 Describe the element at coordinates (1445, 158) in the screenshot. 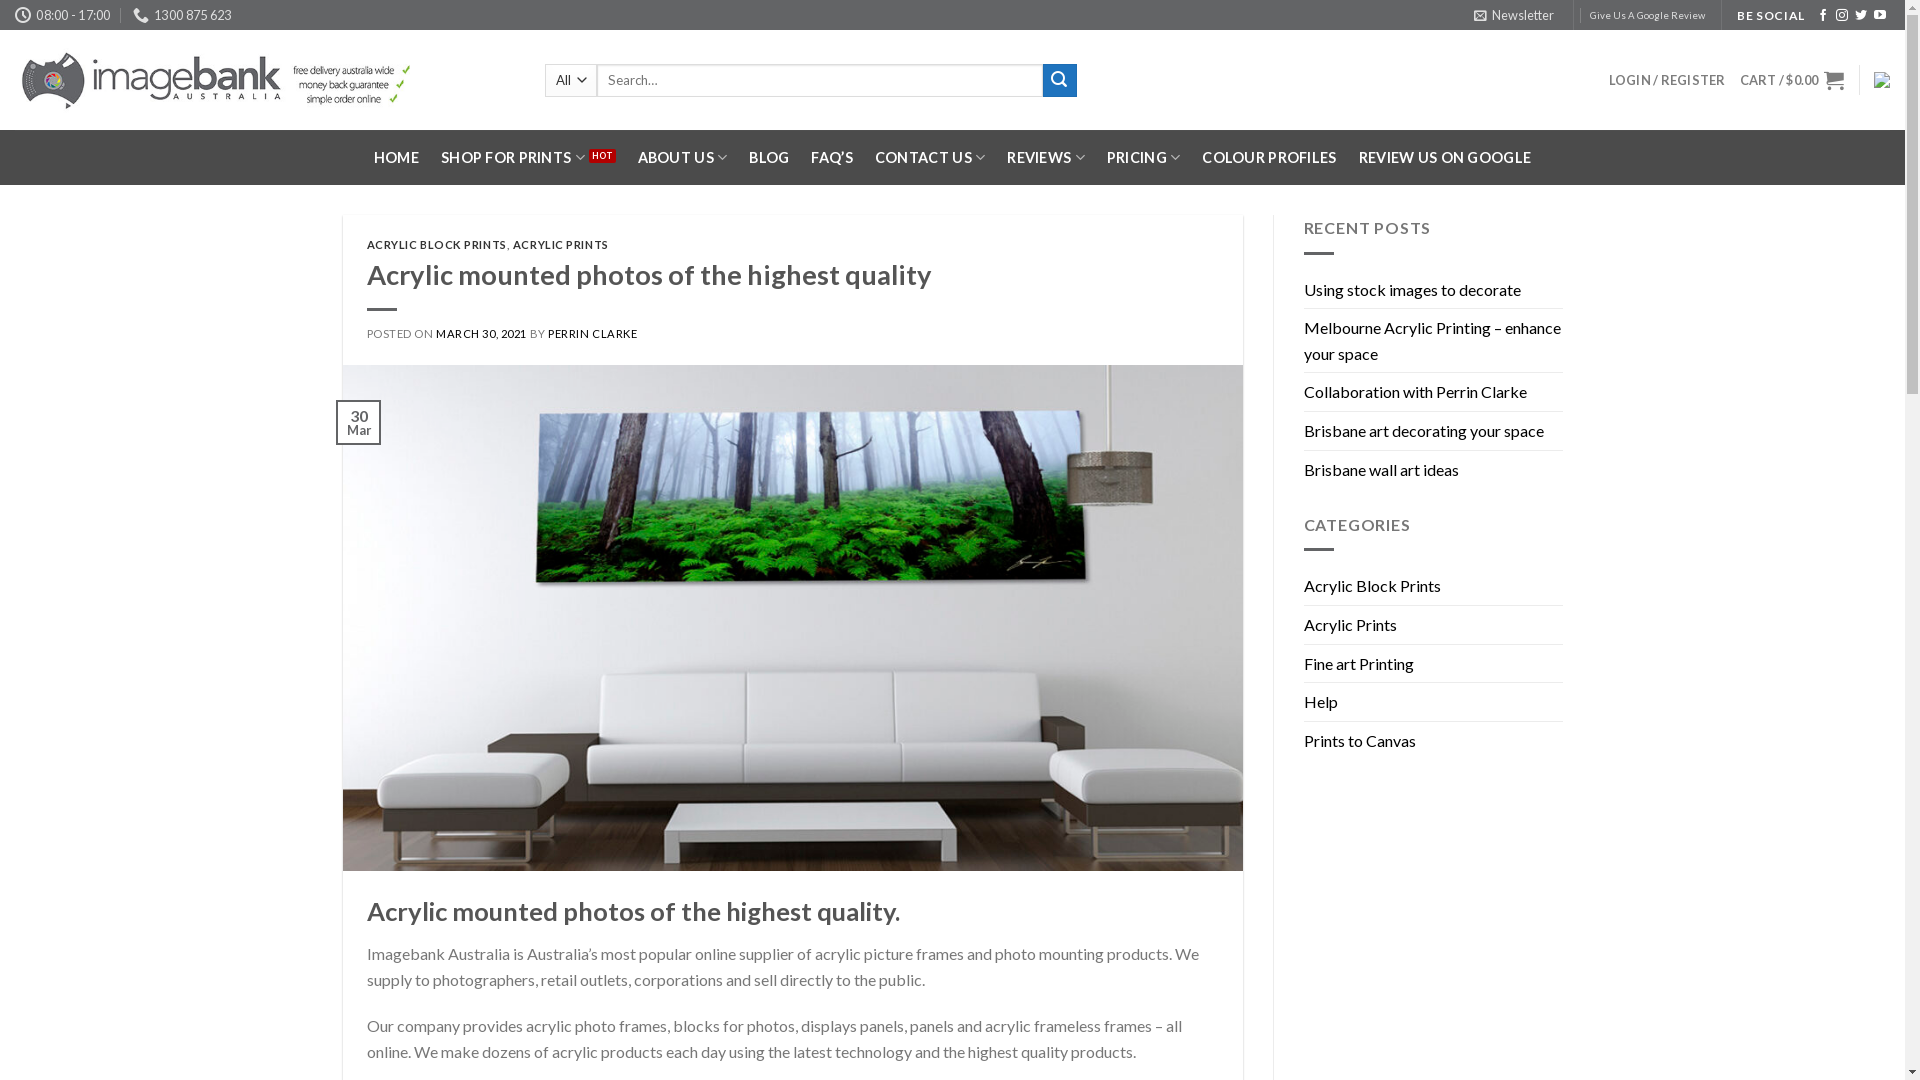

I see `REVIEW US ON GOOGLE` at that location.